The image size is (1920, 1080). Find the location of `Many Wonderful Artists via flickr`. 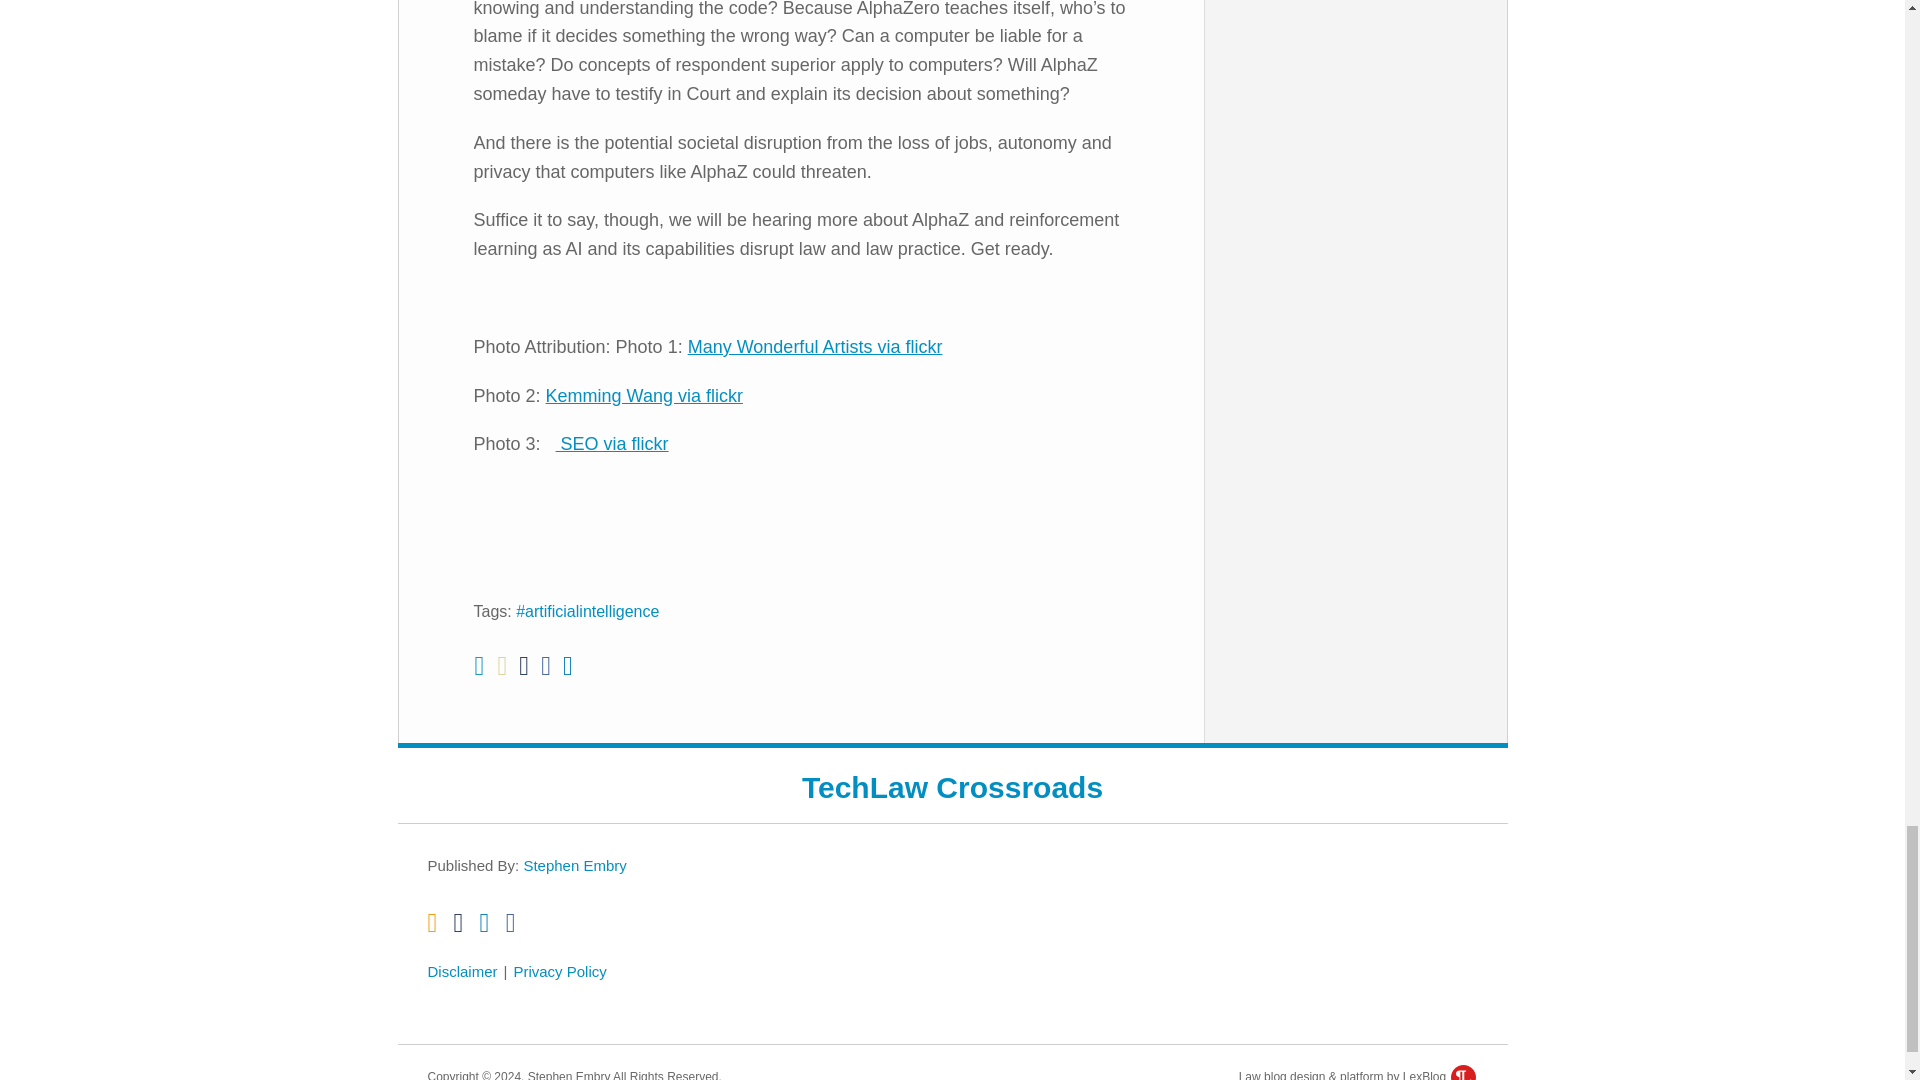

Many Wonderful Artists via flickr is located at coordinates (814, 346).